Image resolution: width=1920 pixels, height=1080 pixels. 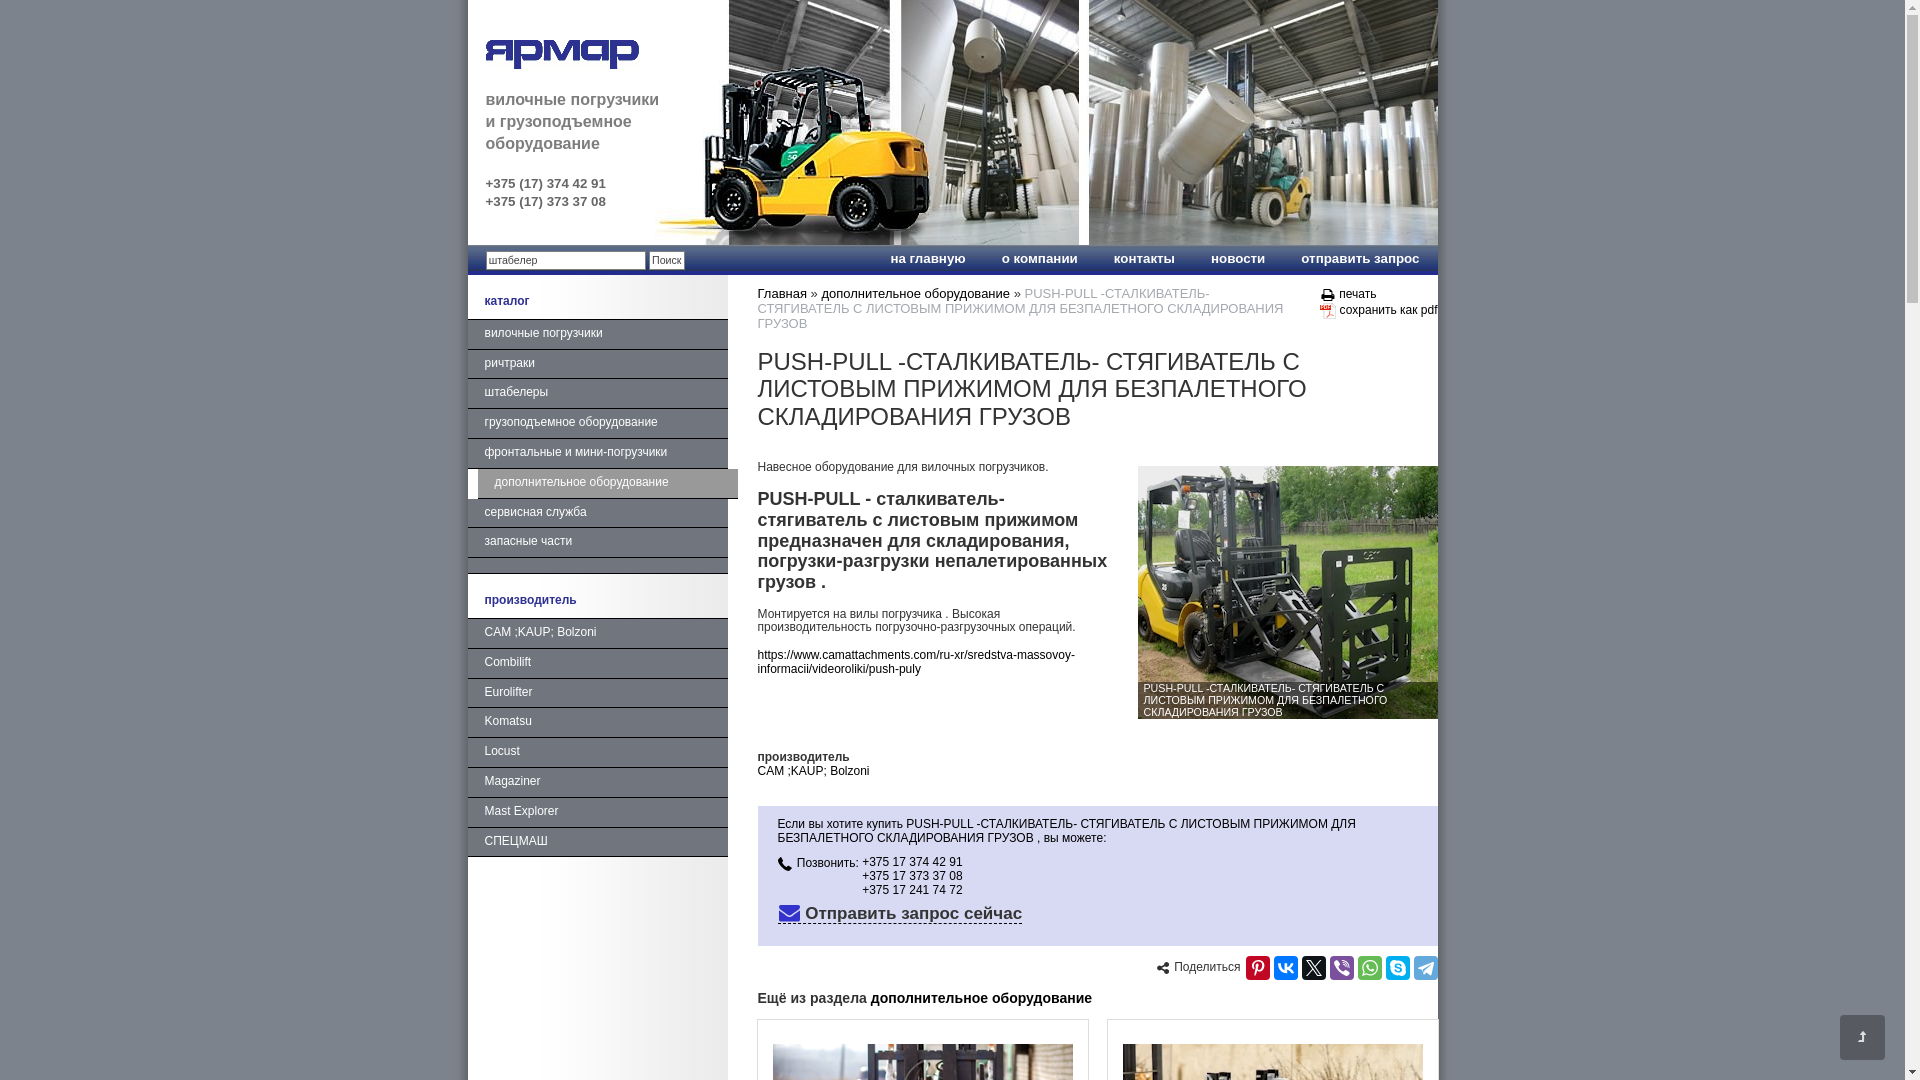 I want to click on Mast Explorer, so click(x=598, y=813).